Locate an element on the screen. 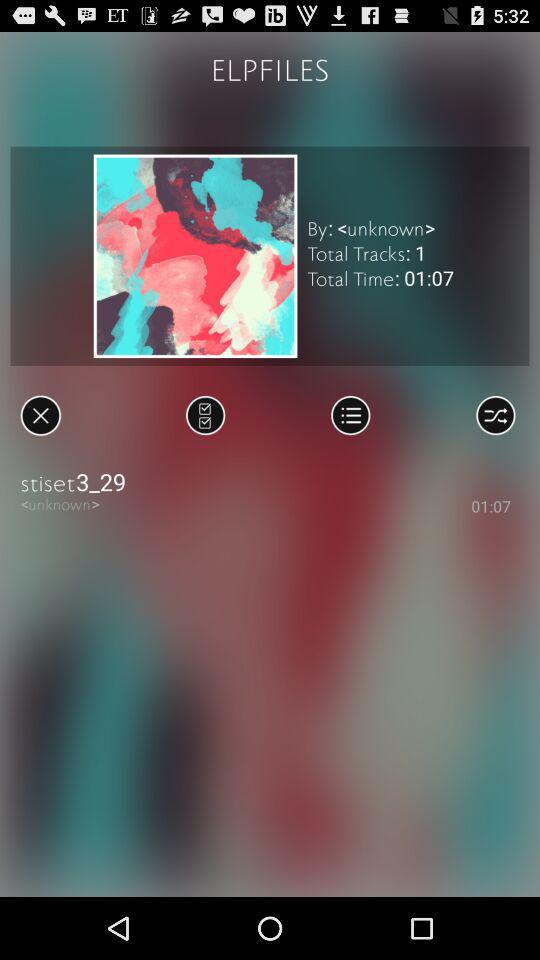 The height and width of the screenshot is (960, 540). go to settings is located at coordinates (496, 415).